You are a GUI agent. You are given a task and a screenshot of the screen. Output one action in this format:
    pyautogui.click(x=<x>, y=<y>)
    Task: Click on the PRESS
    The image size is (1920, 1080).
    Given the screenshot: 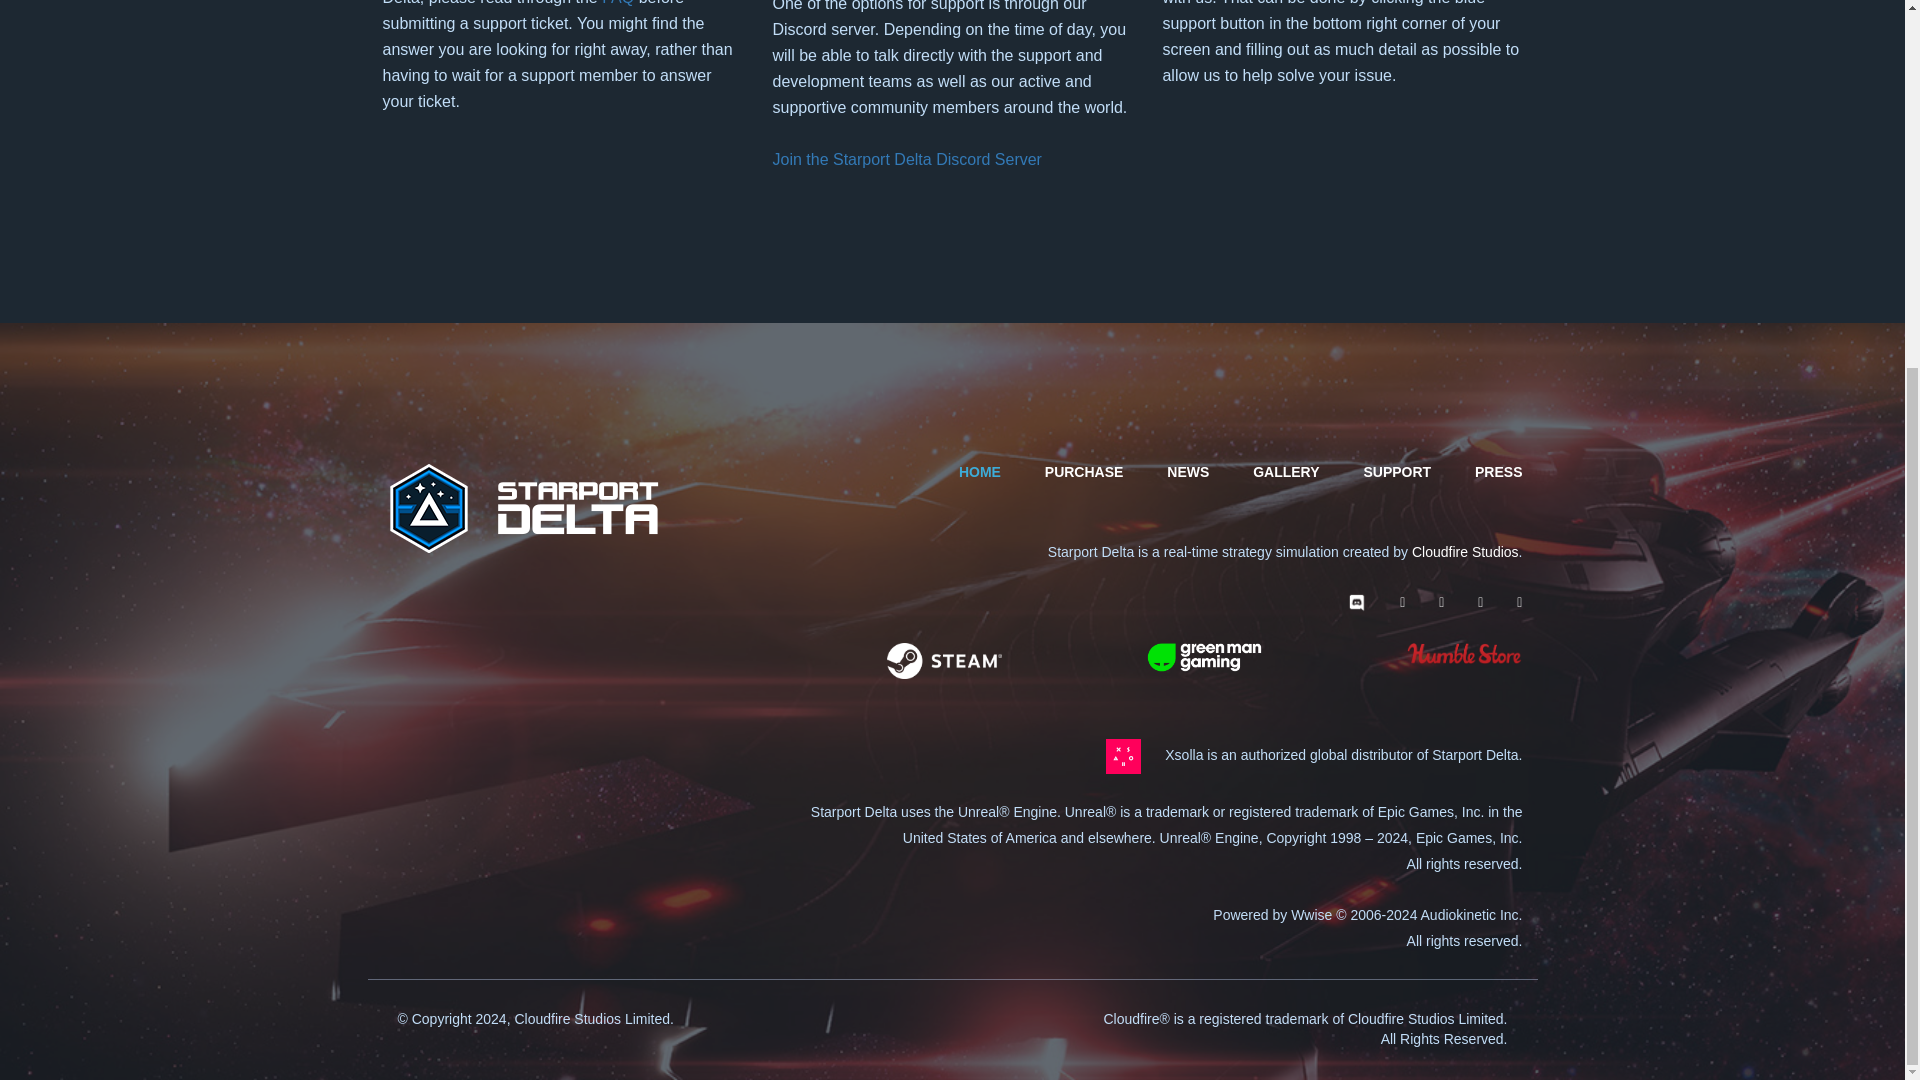 What is the action you would take?
    pyautogui.click(x=1498, y=472)
    